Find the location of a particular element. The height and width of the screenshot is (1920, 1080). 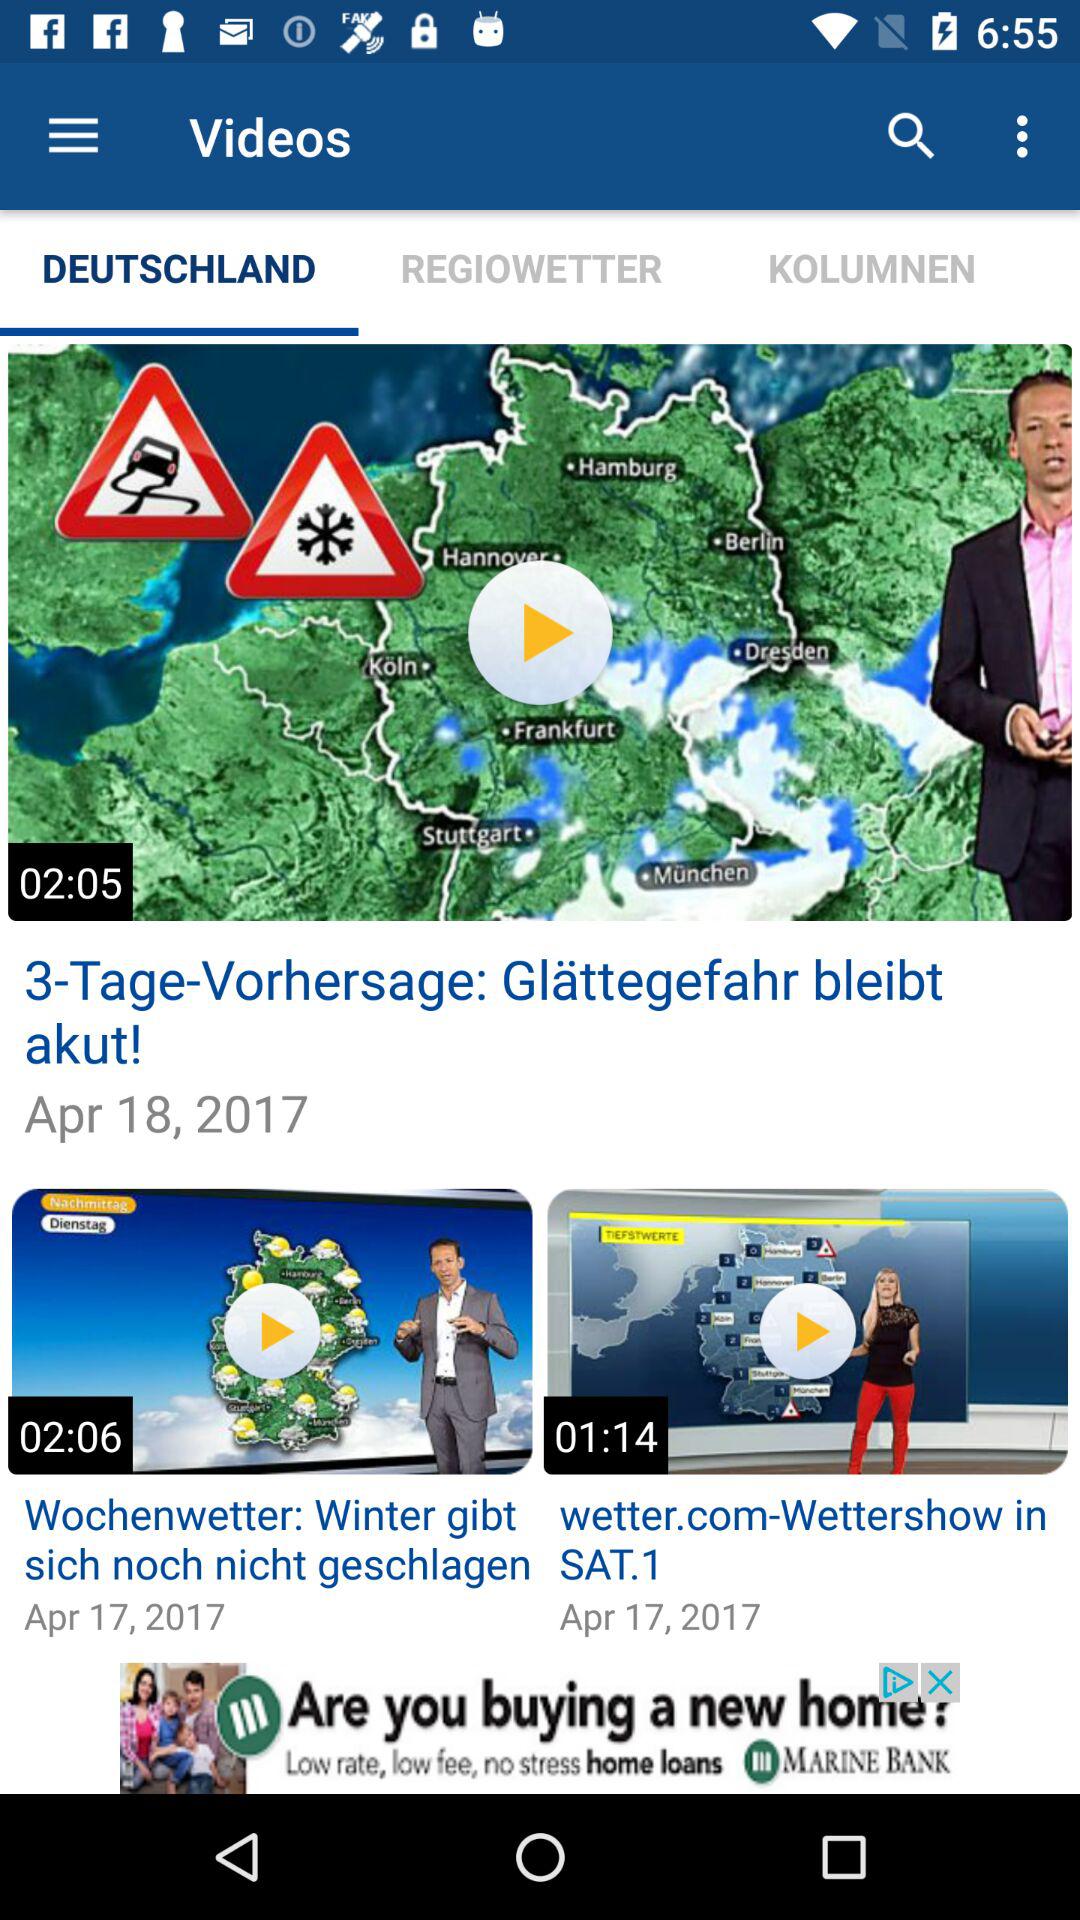

so the advertisement is located at coordinates (540, 1728).